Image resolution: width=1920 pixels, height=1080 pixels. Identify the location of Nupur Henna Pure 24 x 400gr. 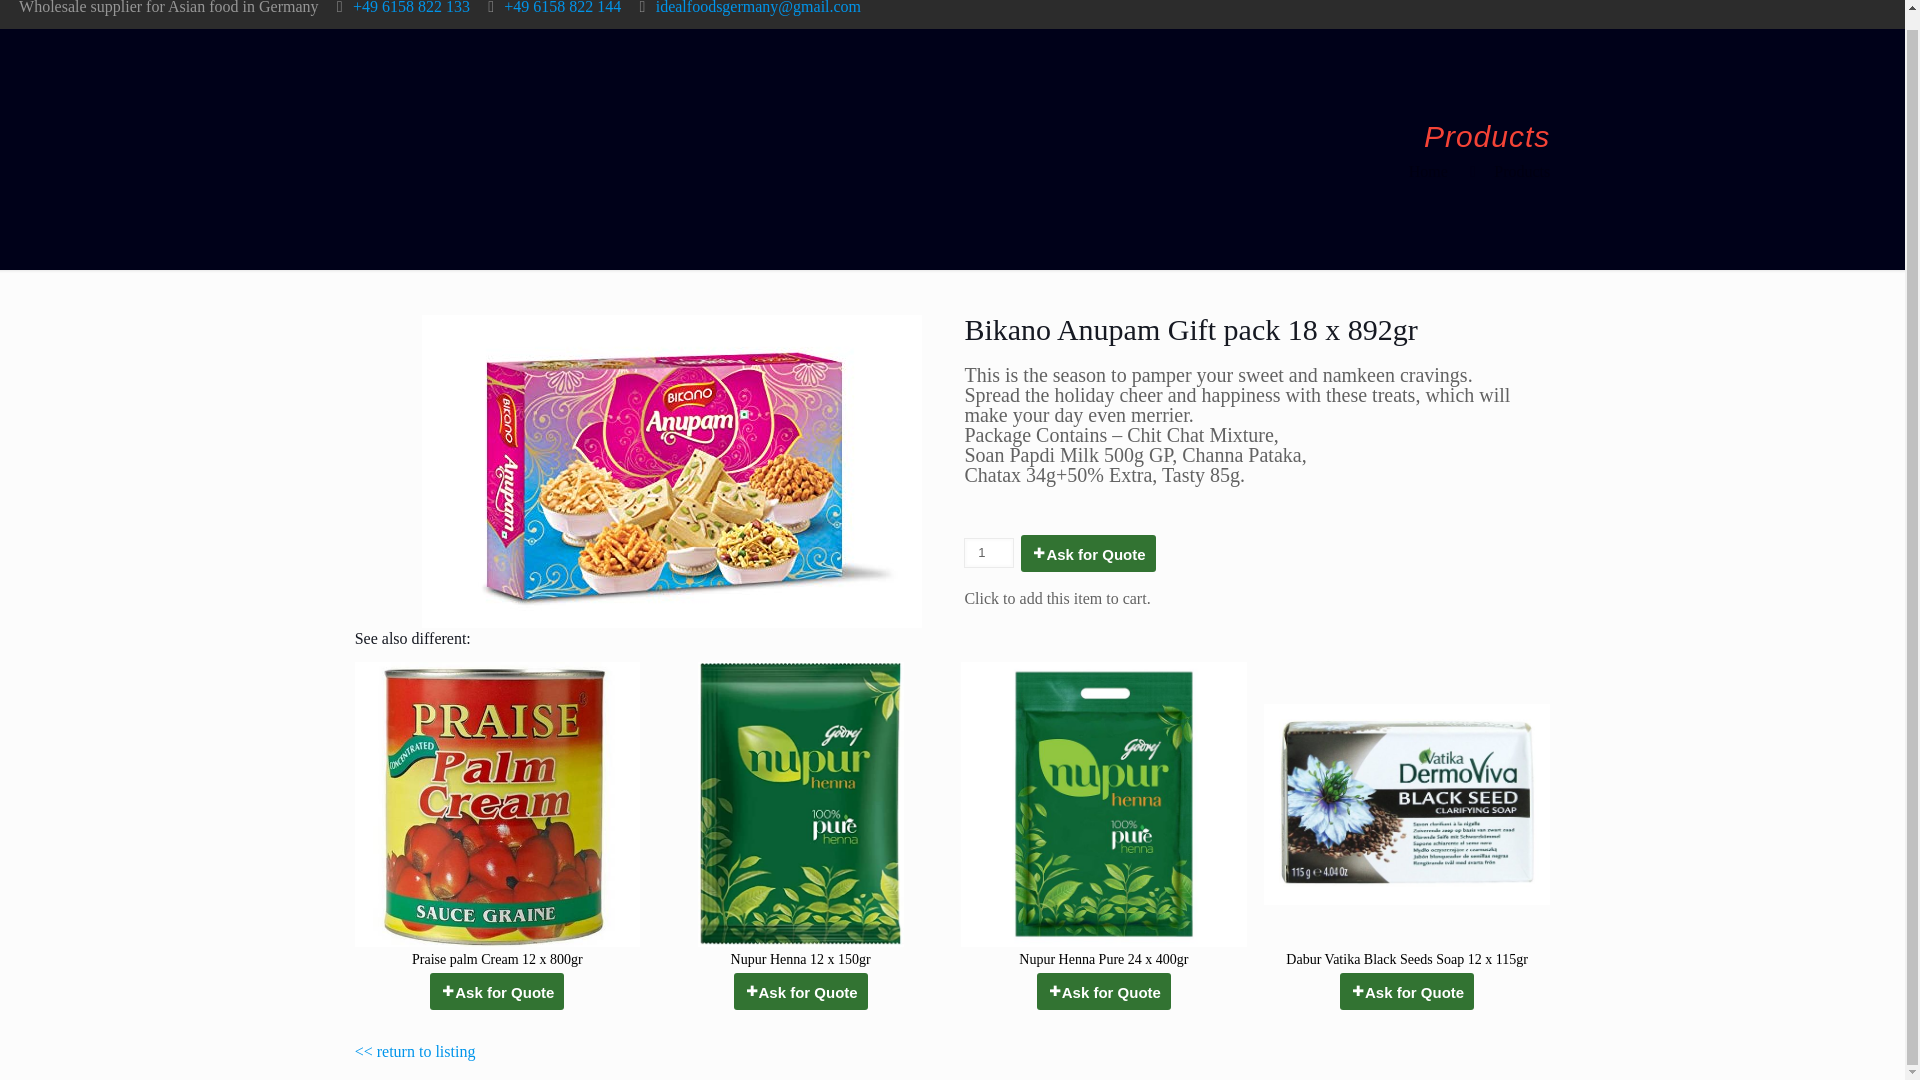
(1104, 818).